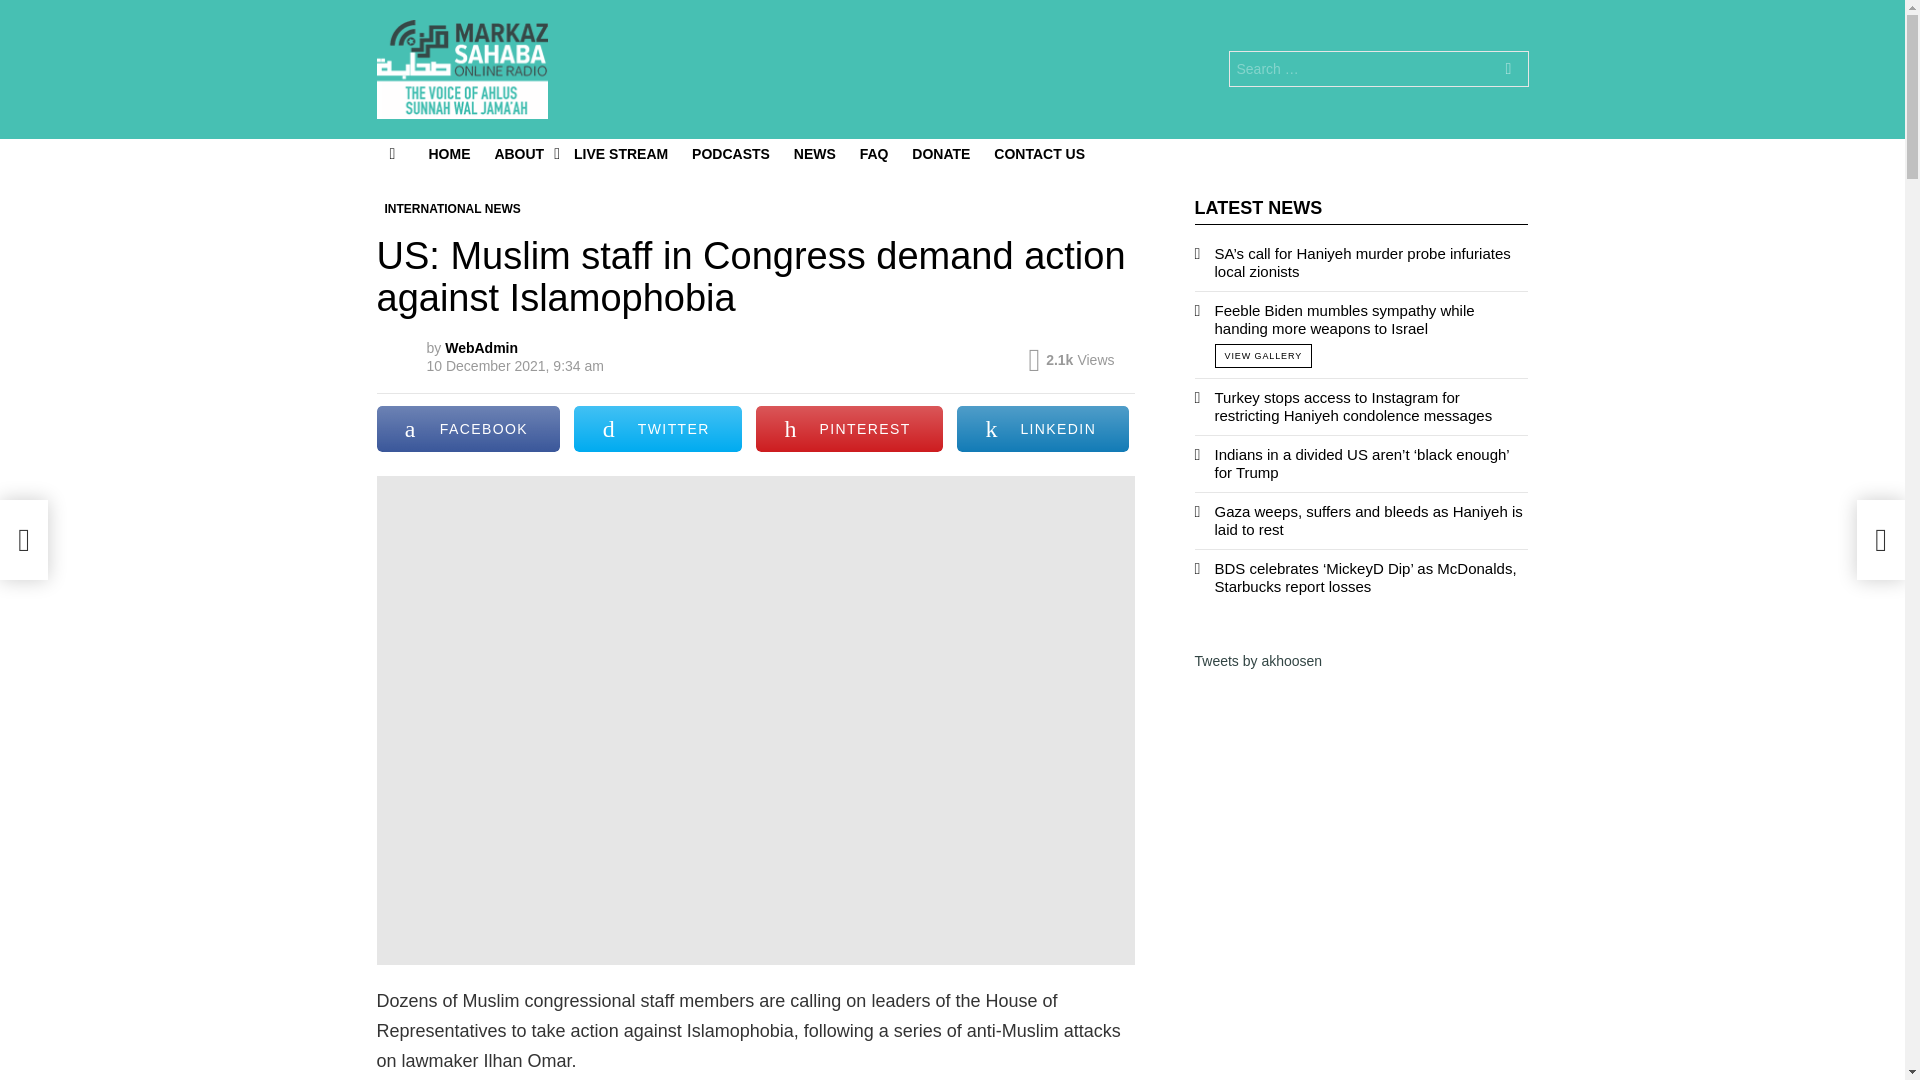 This screenshot has height=1080, width=1920. I want to click on Share on Facebook, so click(468, 429).